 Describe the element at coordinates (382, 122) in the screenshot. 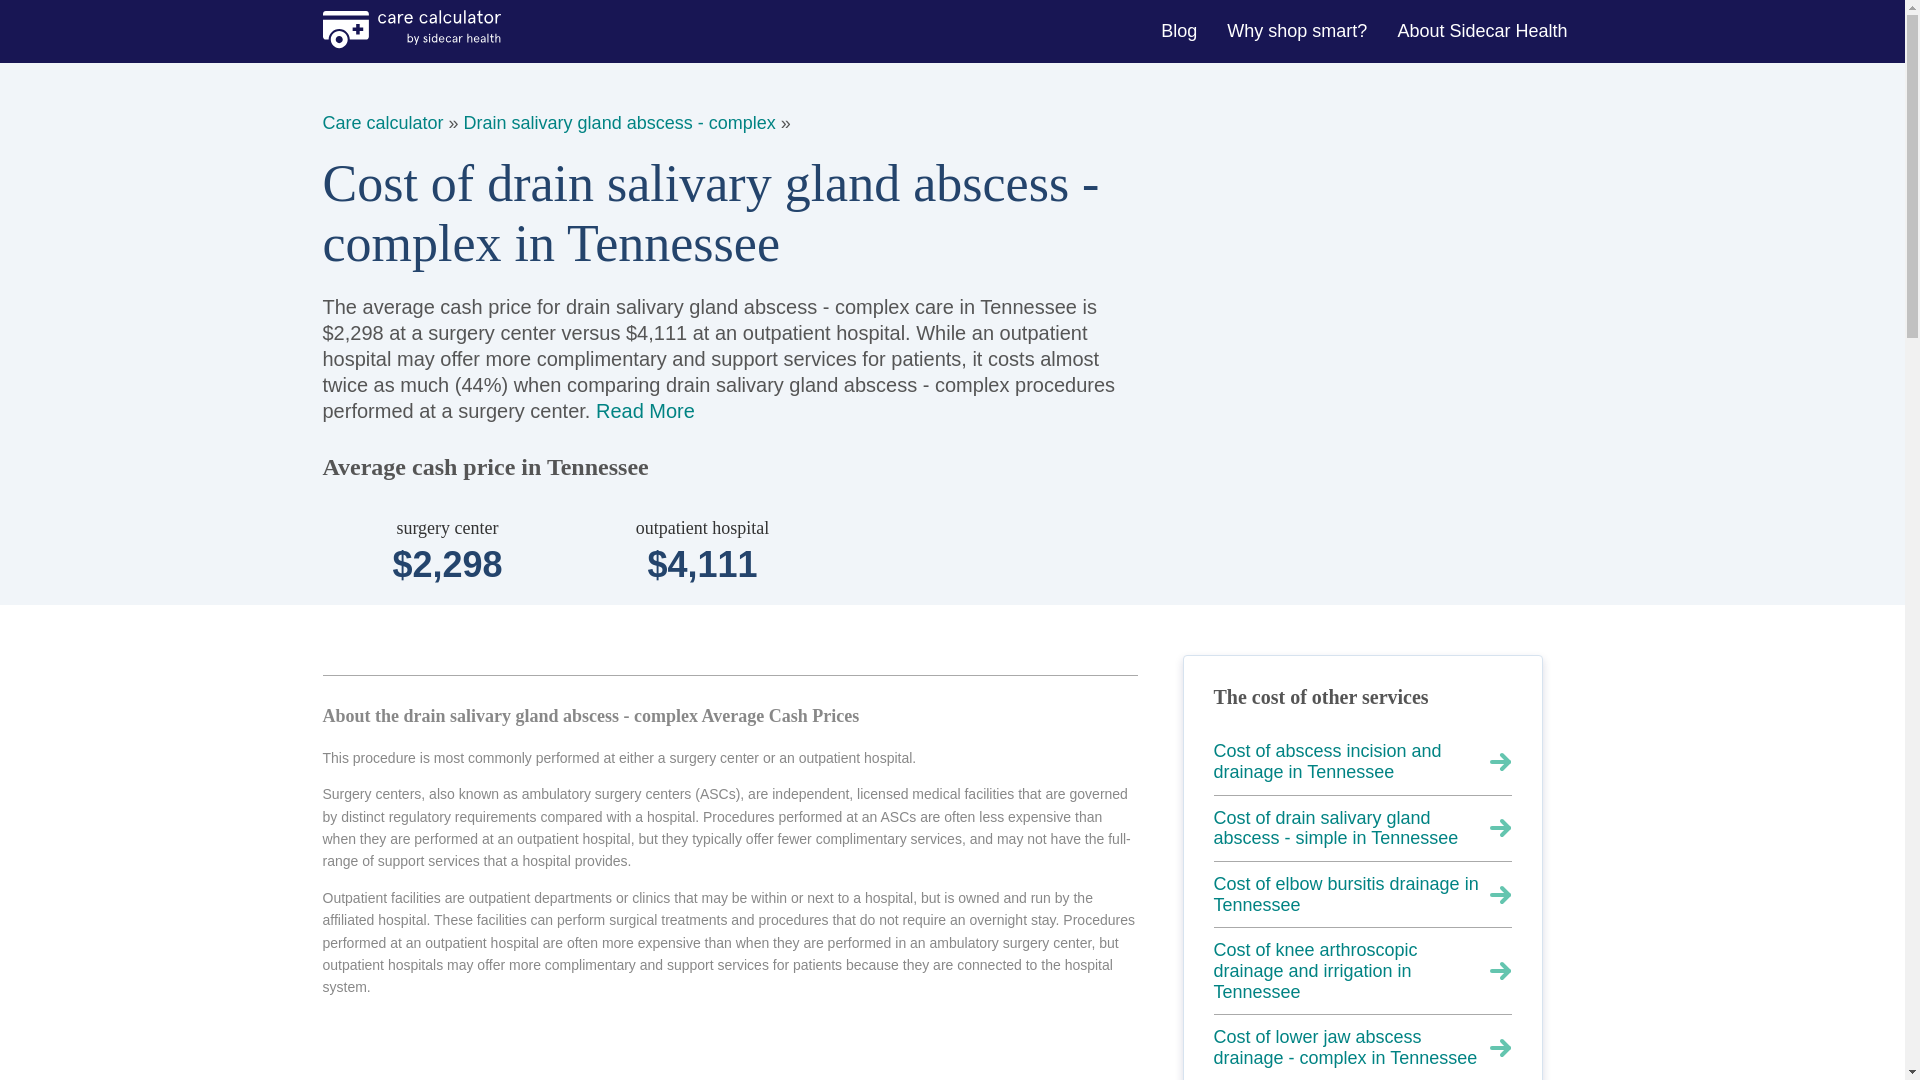

I see `Care calculator` at that location.